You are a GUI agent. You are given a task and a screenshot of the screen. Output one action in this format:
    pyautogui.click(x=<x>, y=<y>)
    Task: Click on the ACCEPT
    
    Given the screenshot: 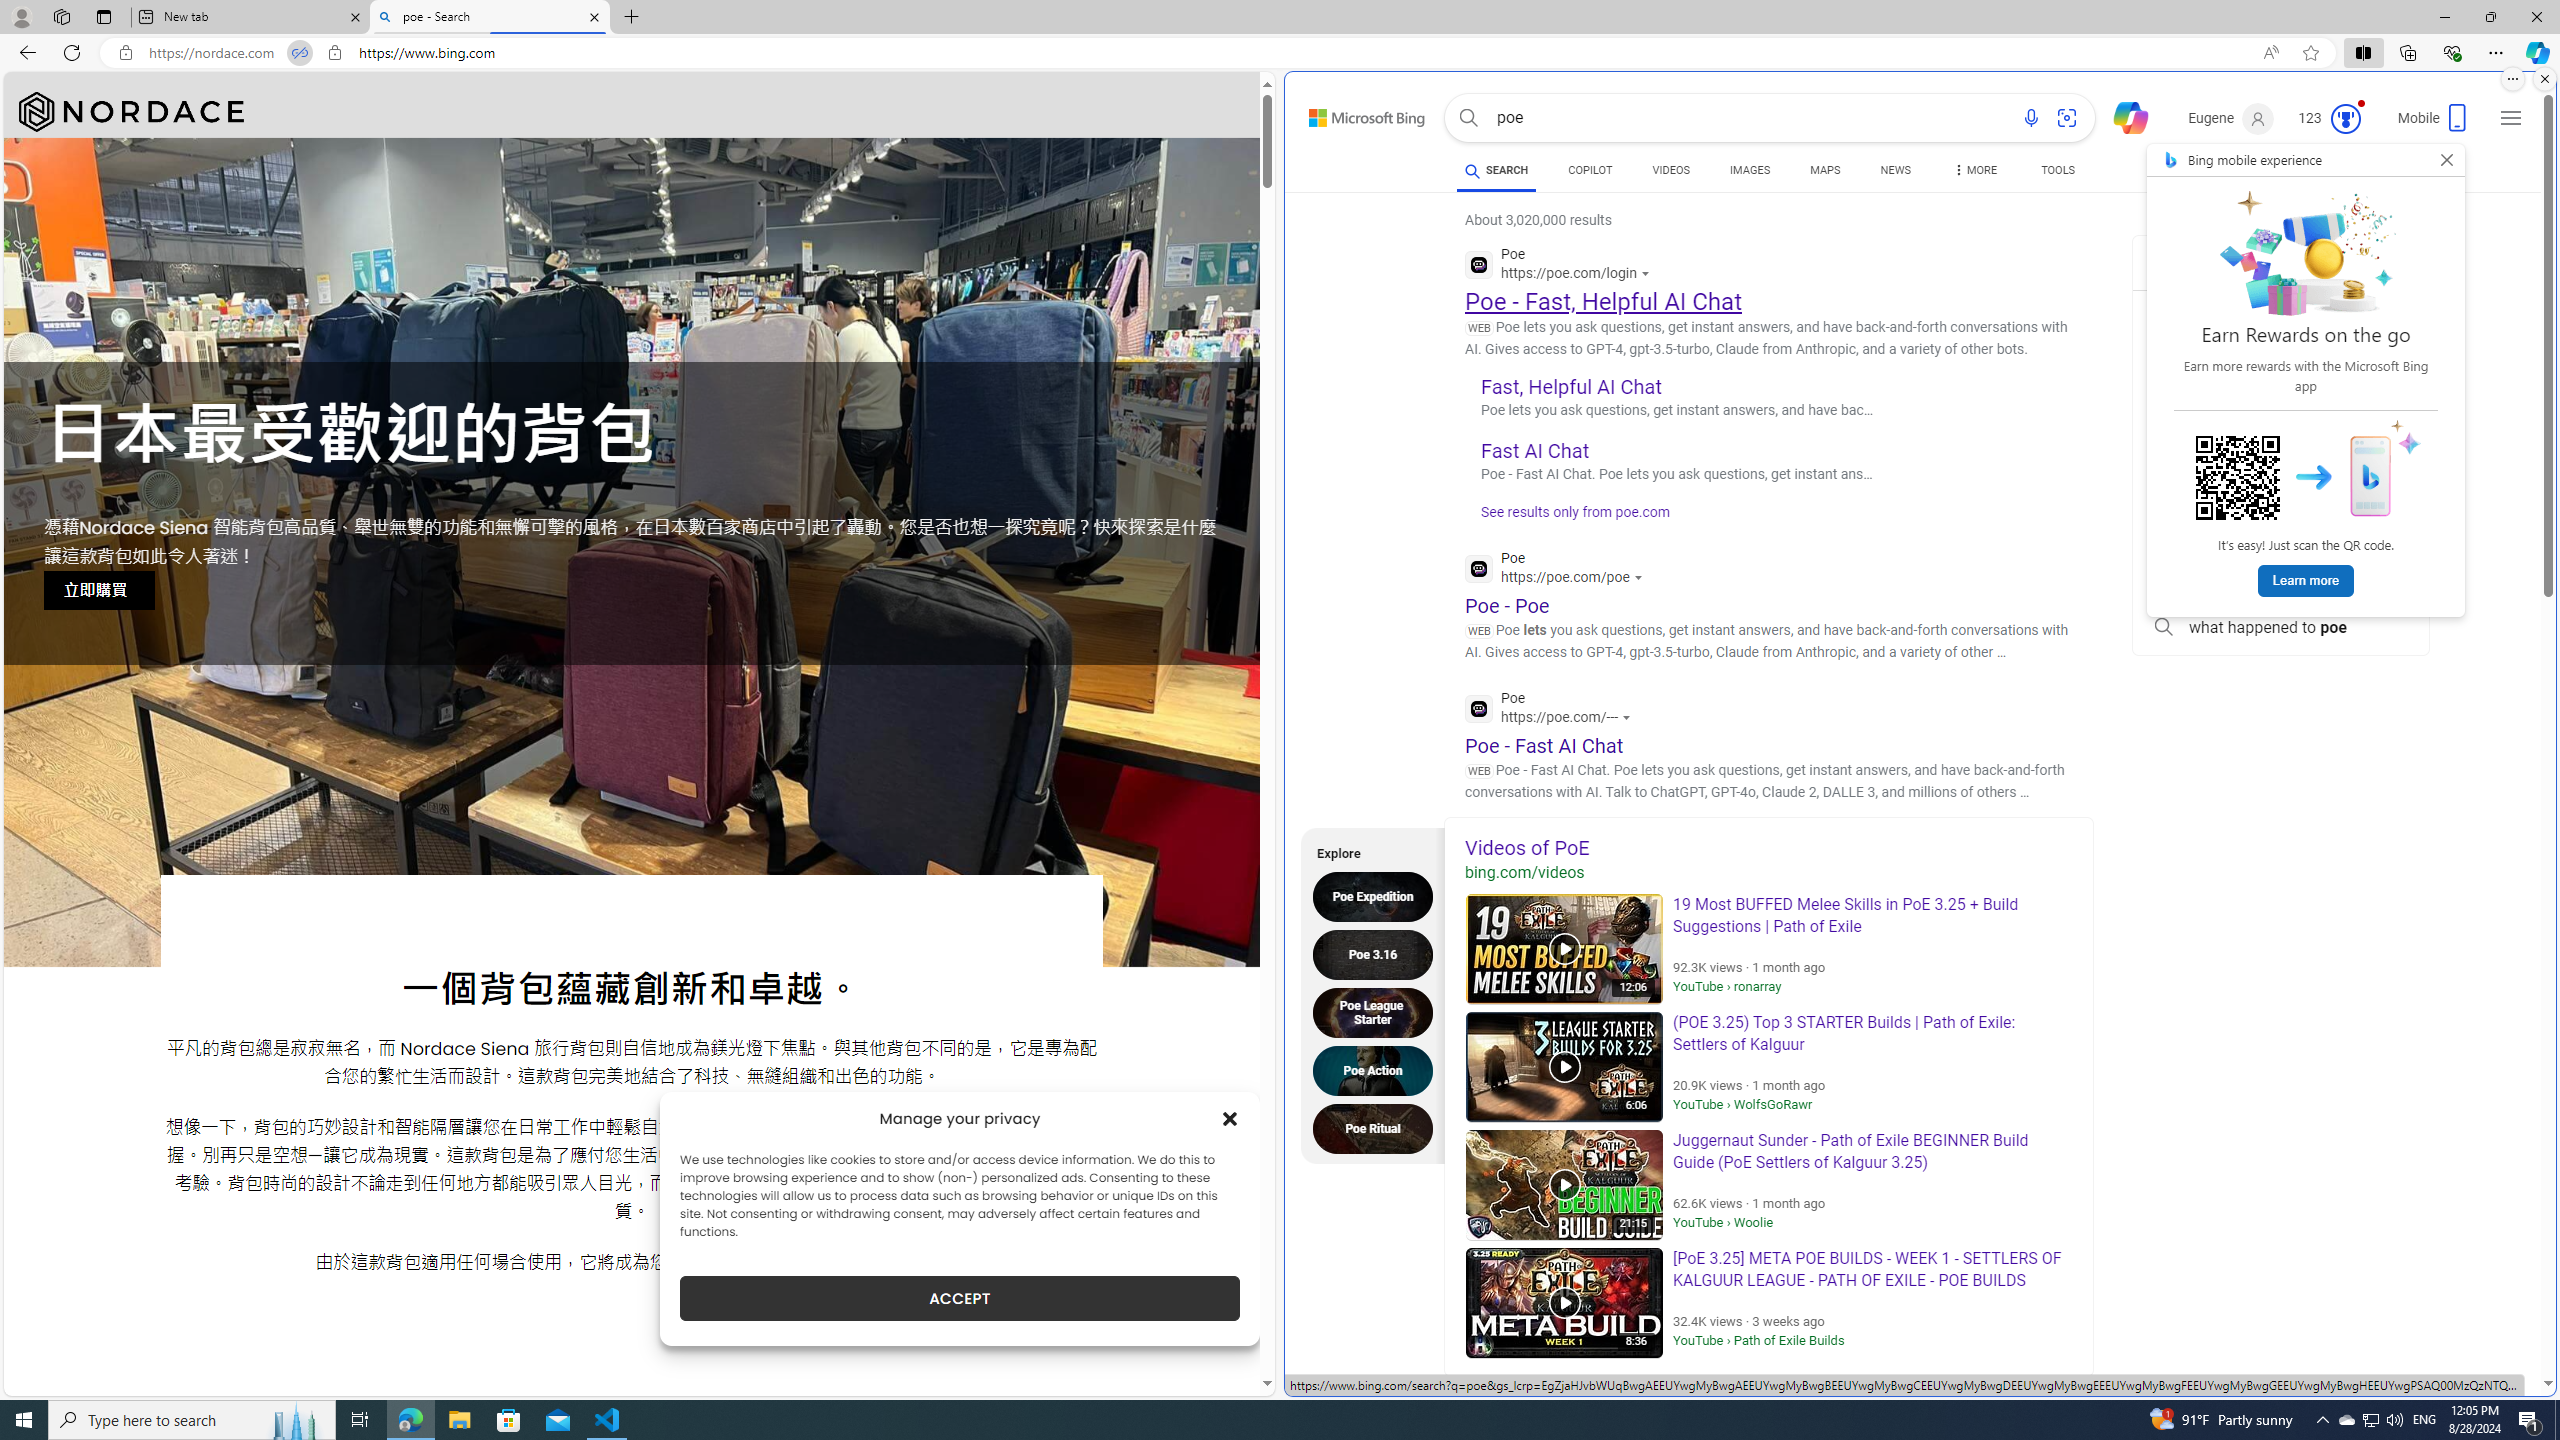 What is the action you would take?
    pyautogui.click(x=960, y=1298)
    